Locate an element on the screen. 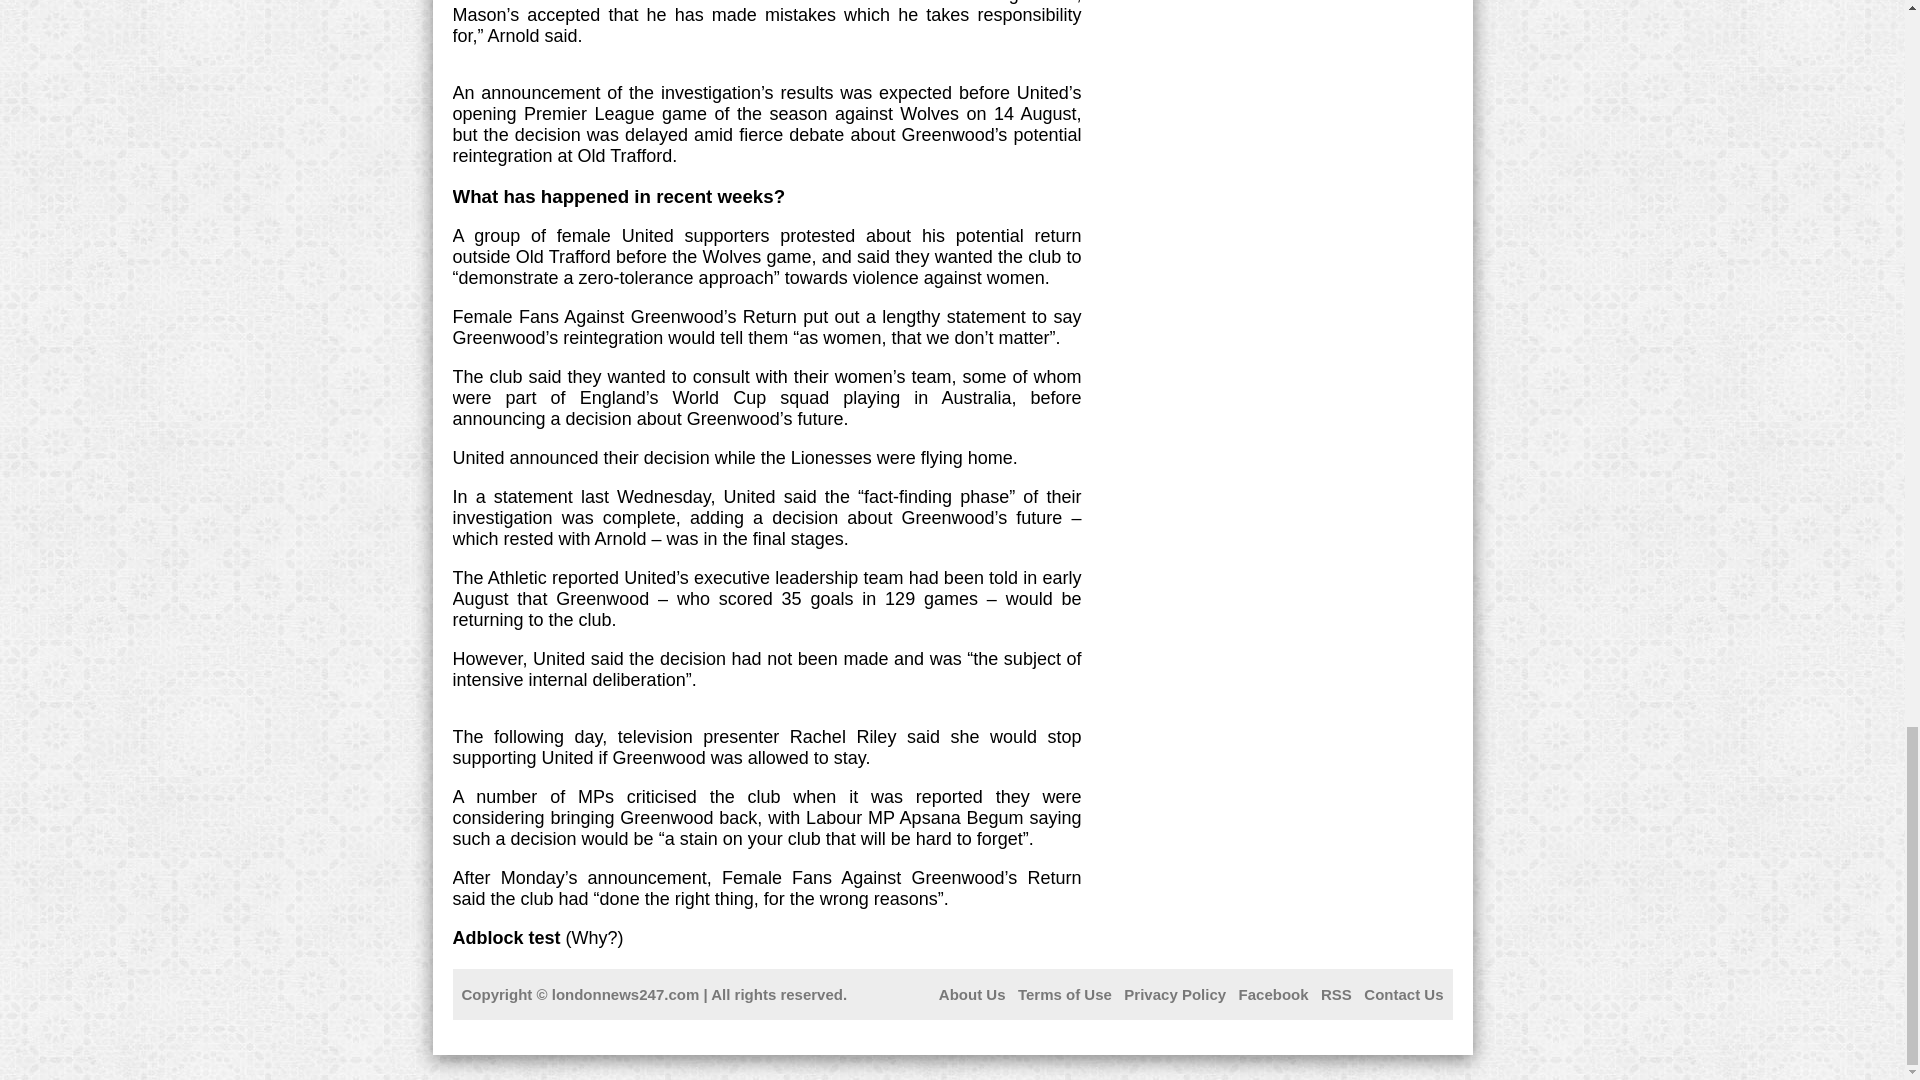 The height and width of the screenshot is (1080, 1920). Adblock test is located at coordinates (506, 938).